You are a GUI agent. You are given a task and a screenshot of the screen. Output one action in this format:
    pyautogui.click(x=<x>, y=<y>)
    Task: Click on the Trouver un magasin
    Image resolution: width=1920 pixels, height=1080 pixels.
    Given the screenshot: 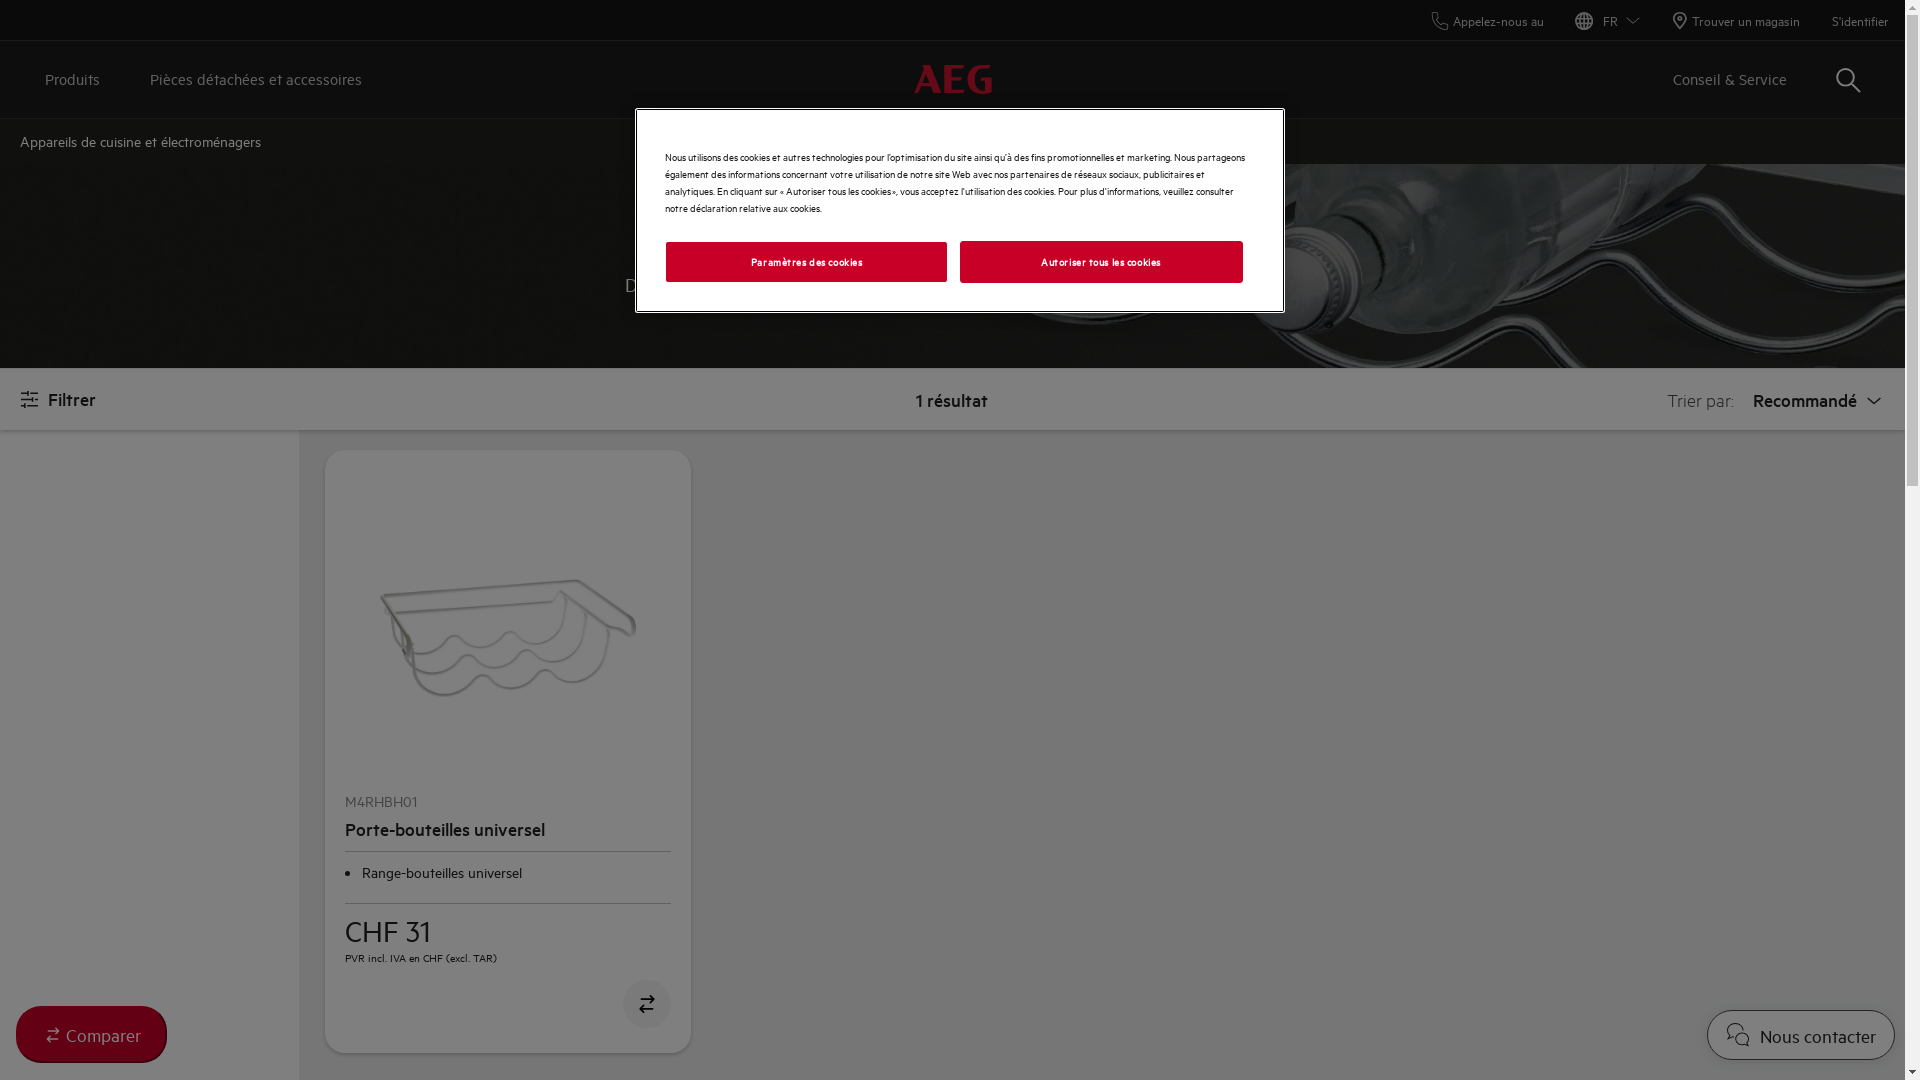 What is the action you would take?
    pyautogui.click(x=1736, y=20)
    